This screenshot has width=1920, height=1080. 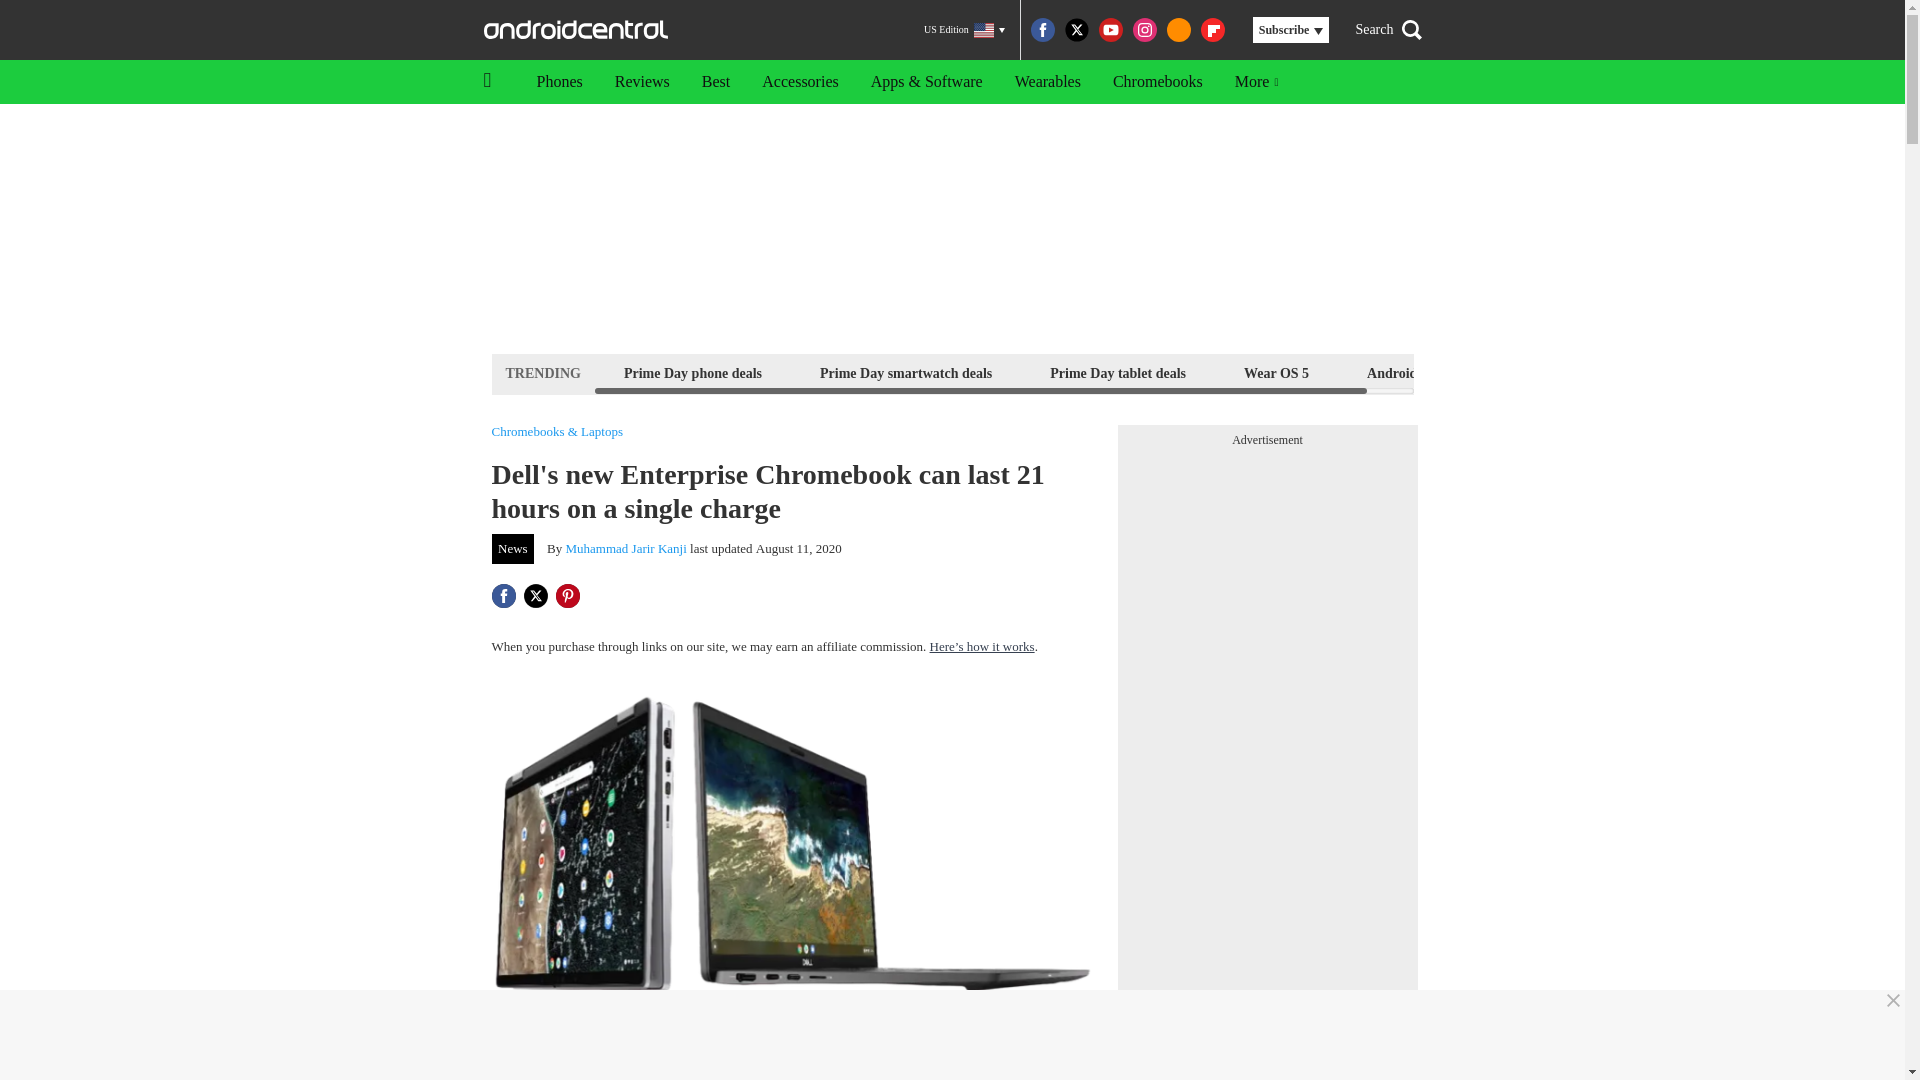 I want to click on Android 15, so click(x=1400, y=372).